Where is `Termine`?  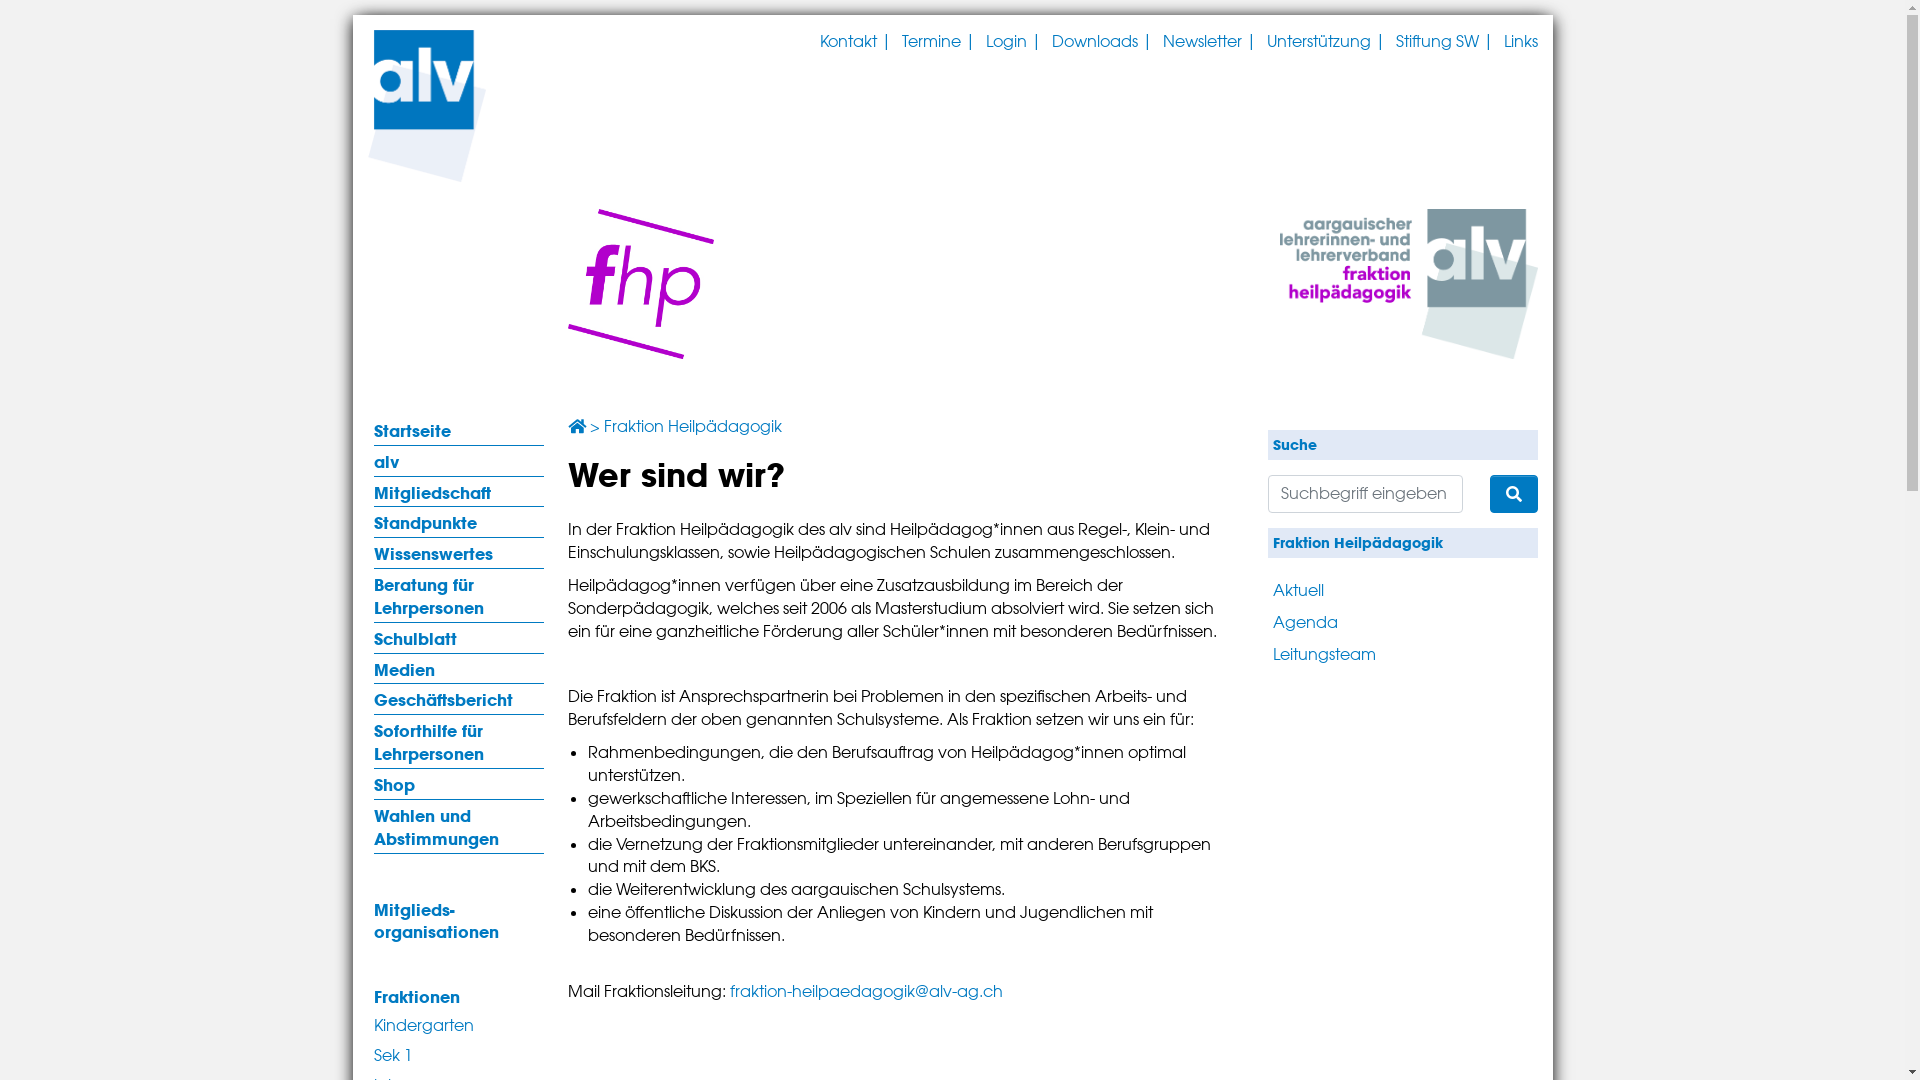
Termine is located at coordinates (932, 42).